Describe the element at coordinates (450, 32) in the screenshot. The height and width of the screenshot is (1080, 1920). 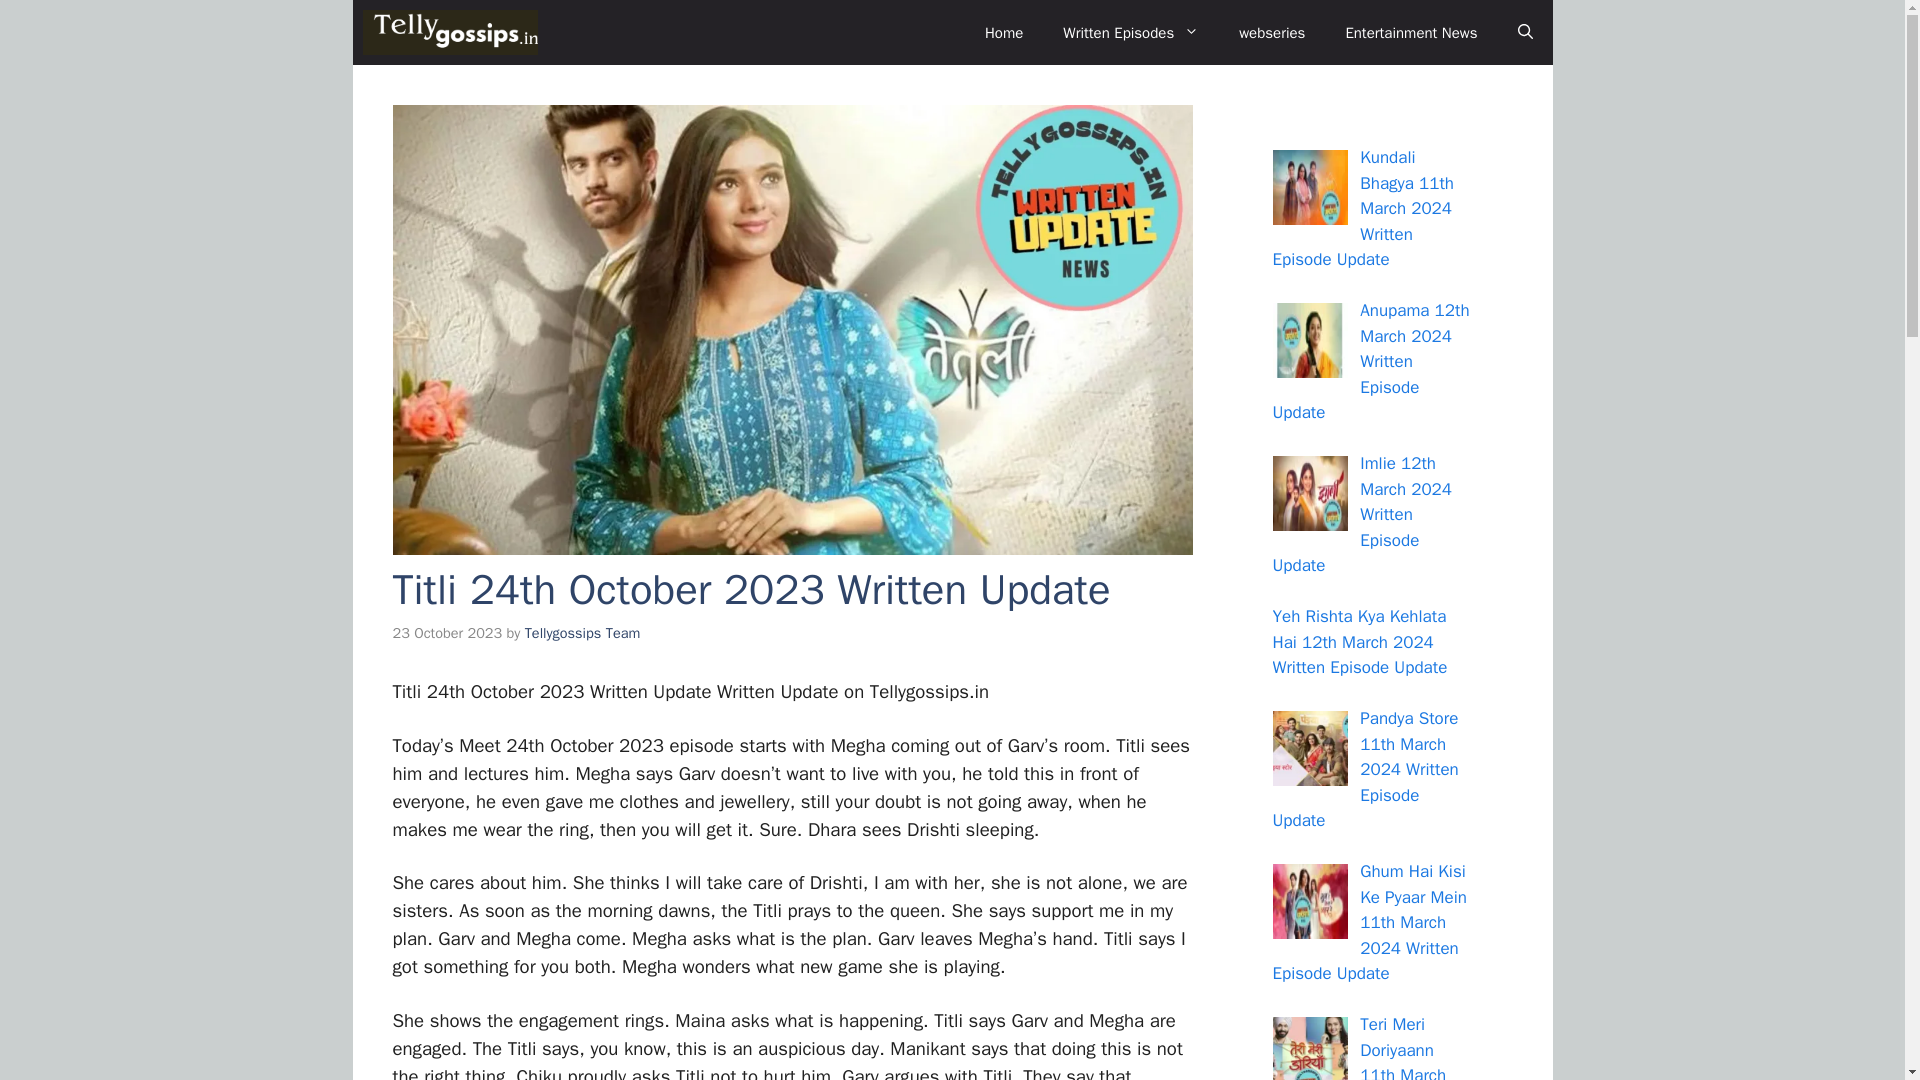
I see `Tellygossips.in` at that location.